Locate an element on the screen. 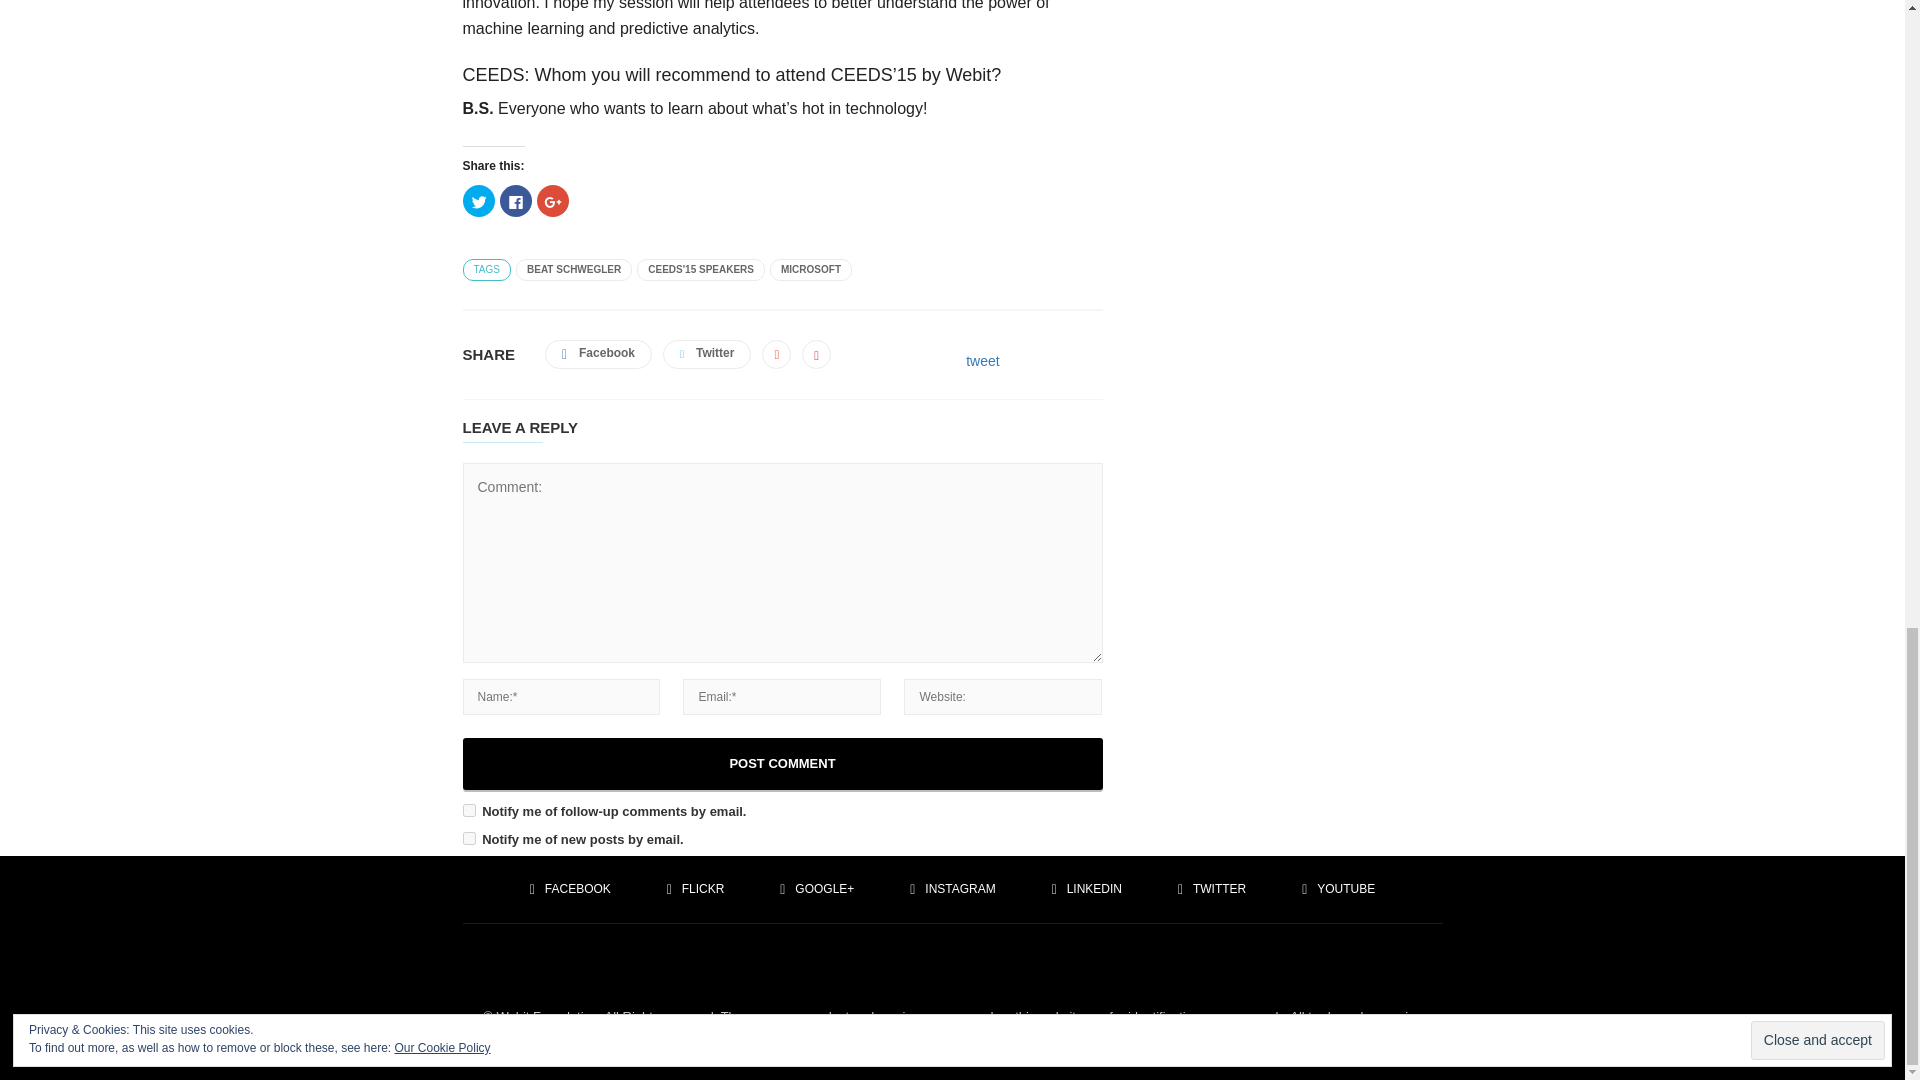  BEAT SCHWEGLER is located at coordinates (574, 270).